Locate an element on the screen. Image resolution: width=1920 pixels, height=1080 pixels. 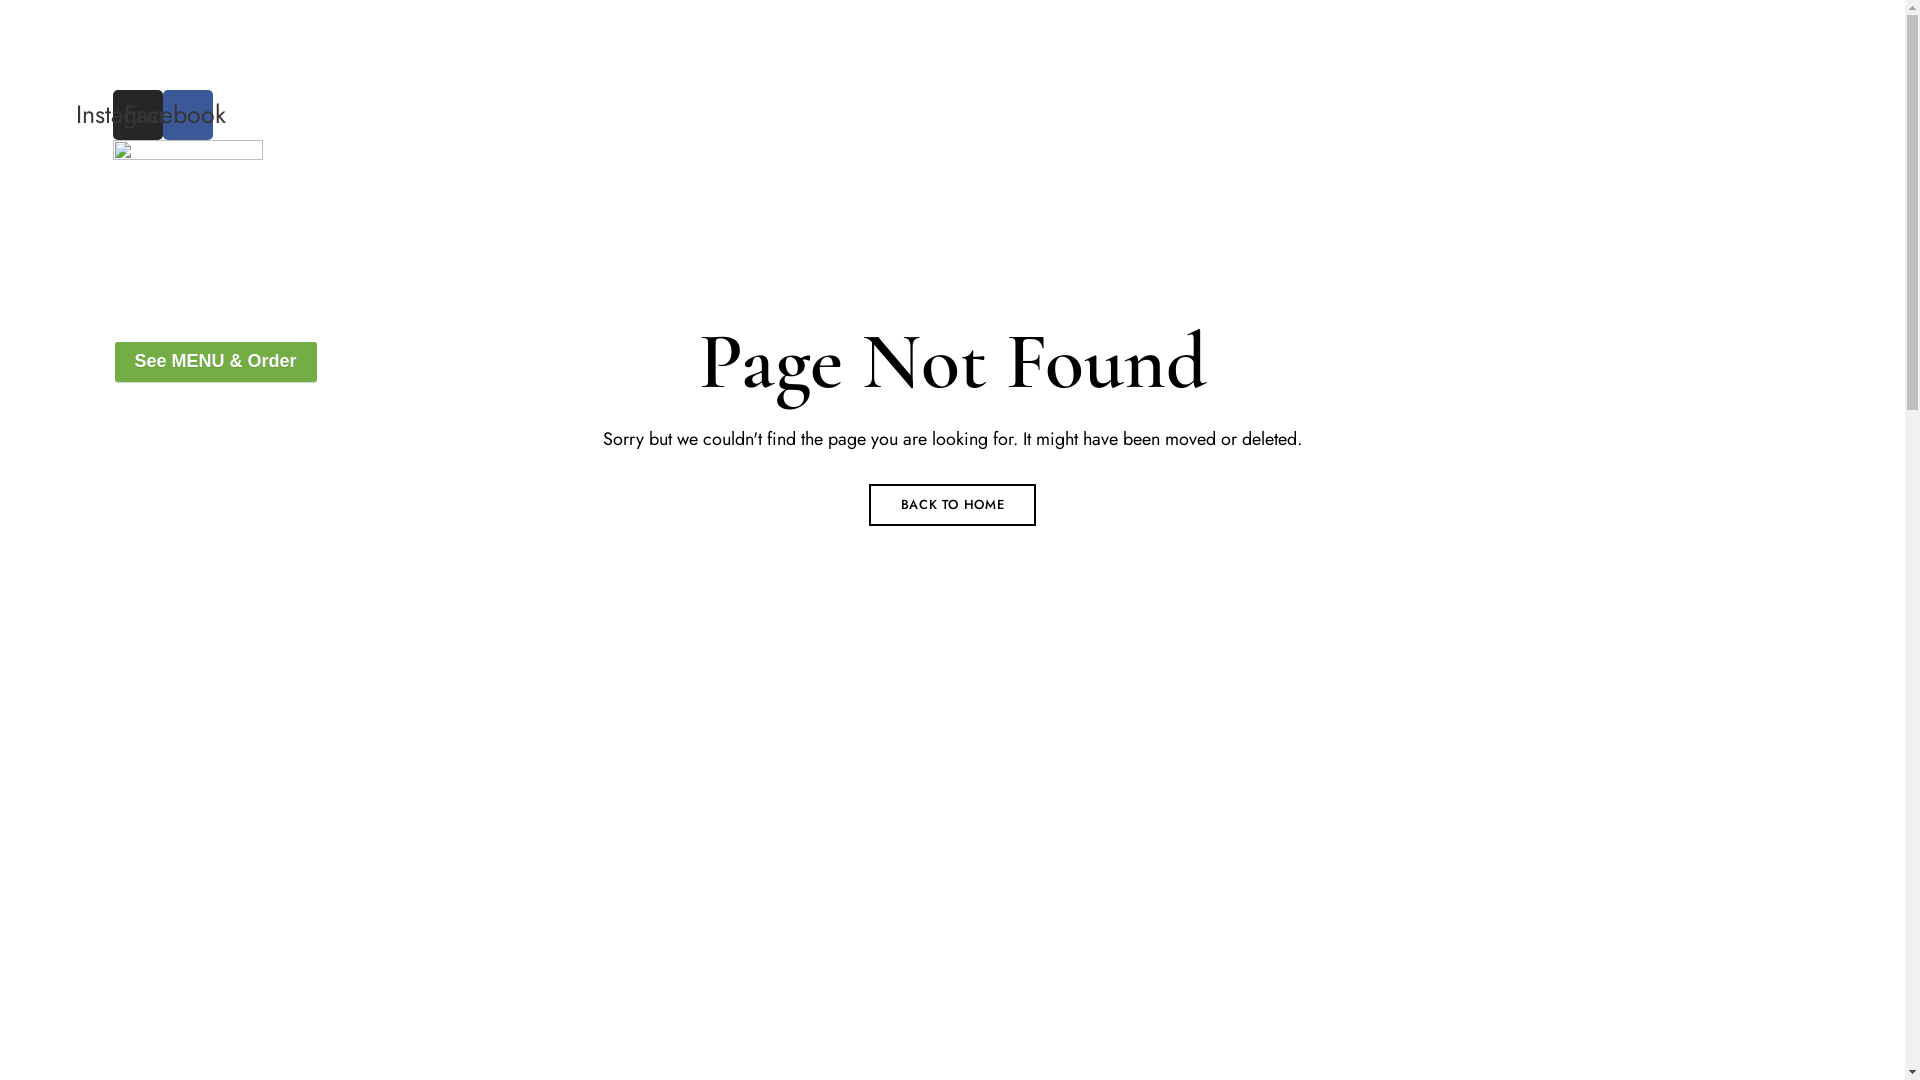
GALLERY is located at coordinates (890, 270).